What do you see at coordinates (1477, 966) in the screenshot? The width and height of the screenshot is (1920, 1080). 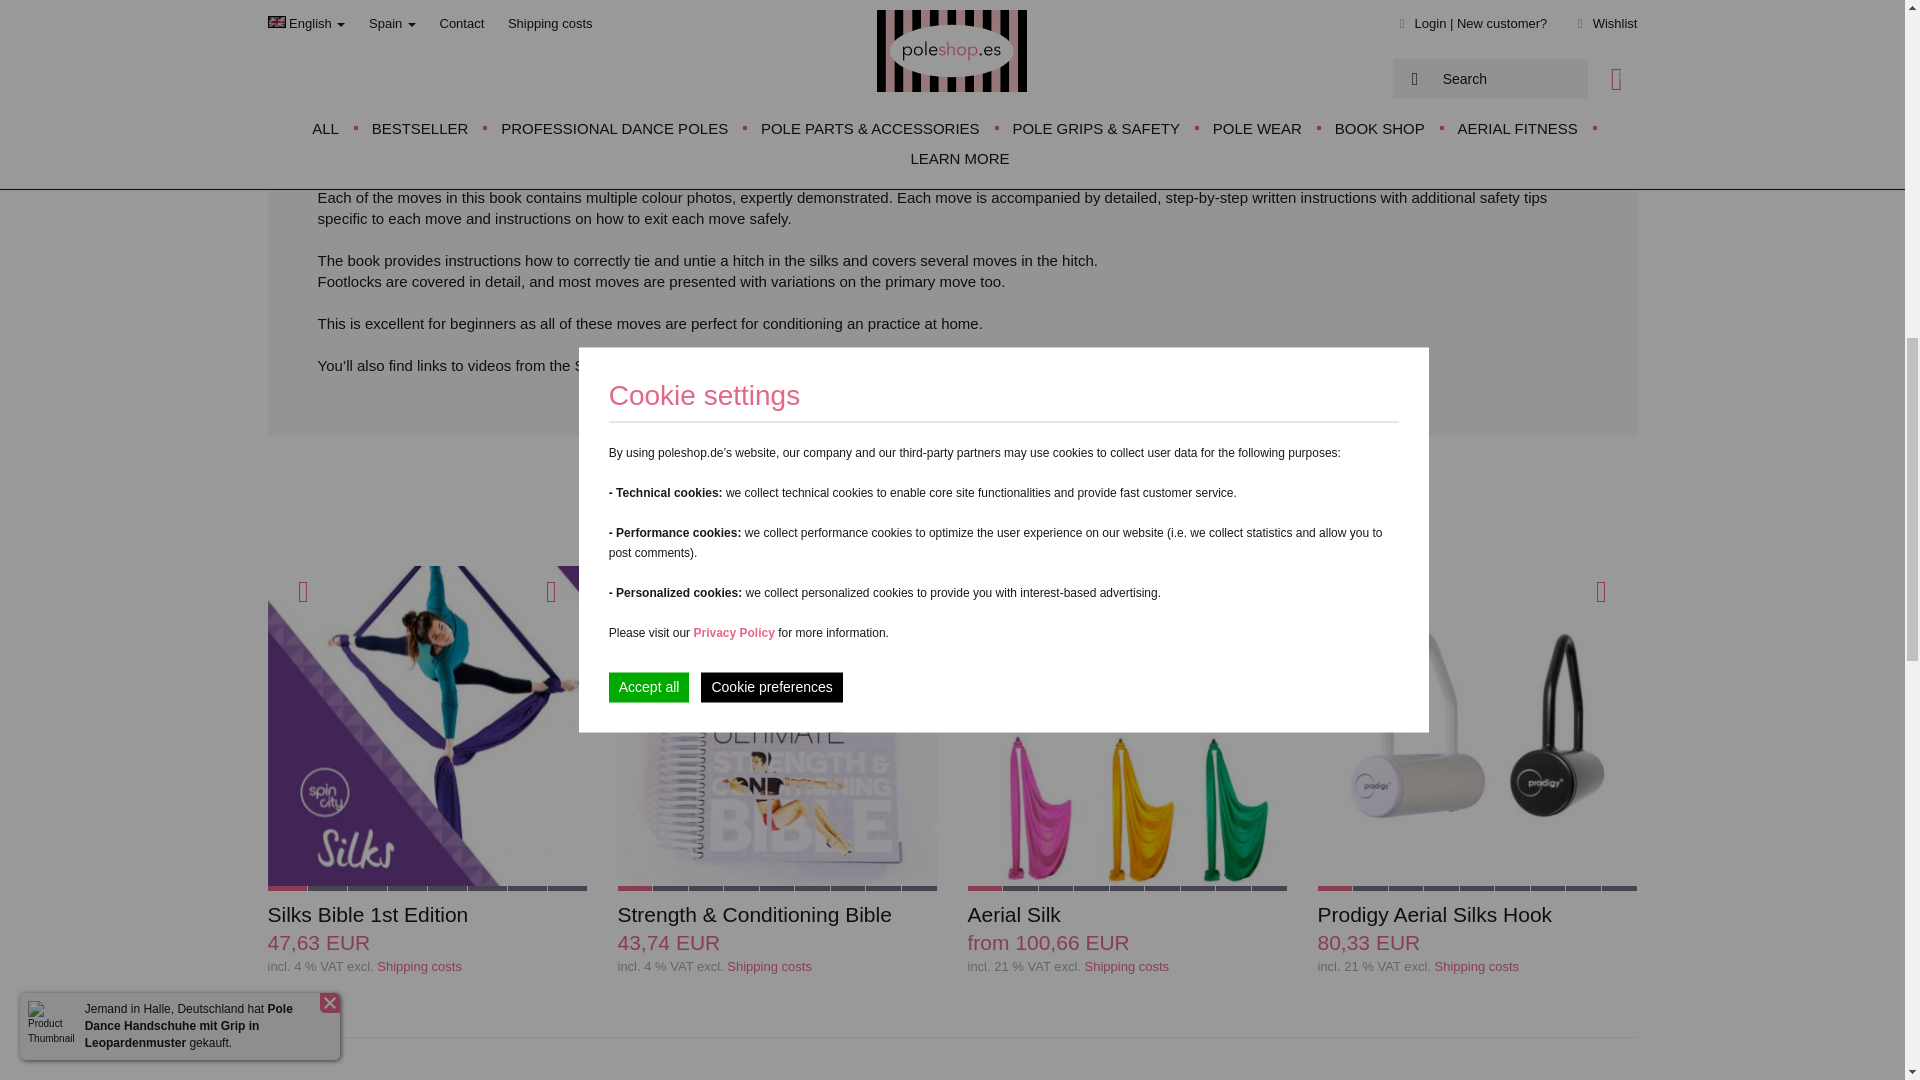 I see `Information` at bounding box center [1477, 966].